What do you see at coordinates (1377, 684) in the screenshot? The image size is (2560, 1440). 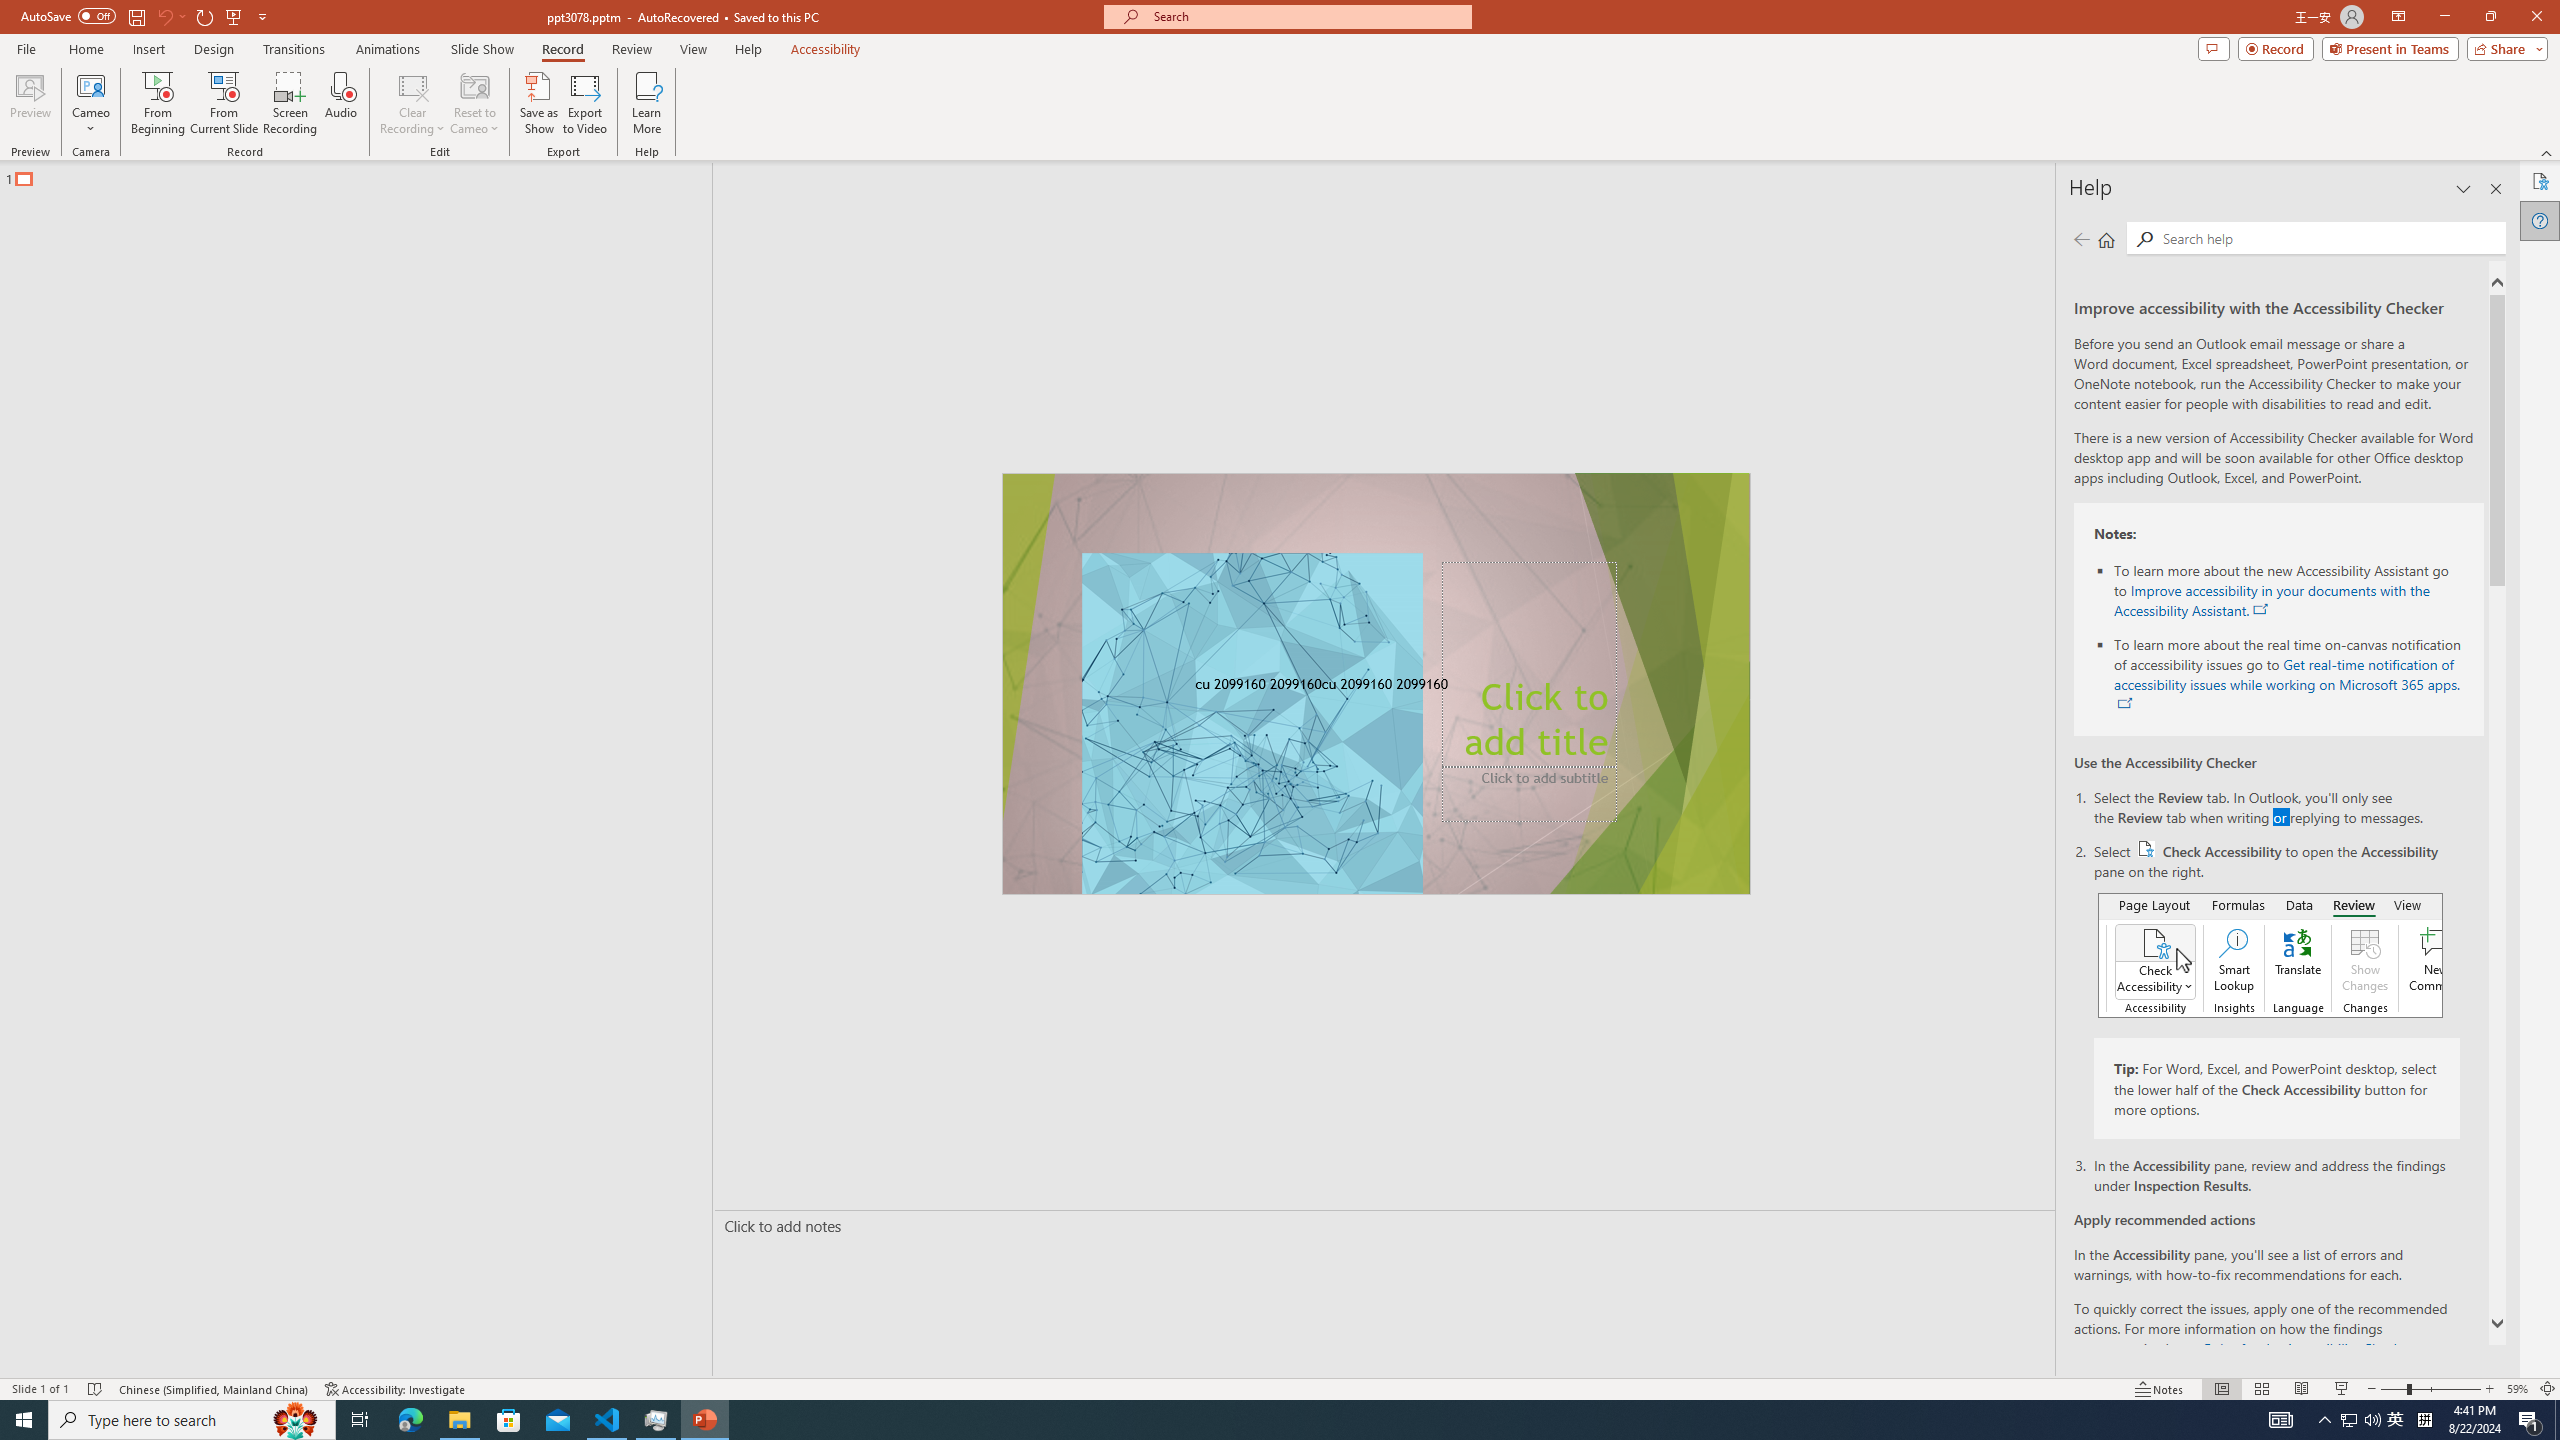 I see `An abstract genetic concept` at bounding box center [1377, 684].